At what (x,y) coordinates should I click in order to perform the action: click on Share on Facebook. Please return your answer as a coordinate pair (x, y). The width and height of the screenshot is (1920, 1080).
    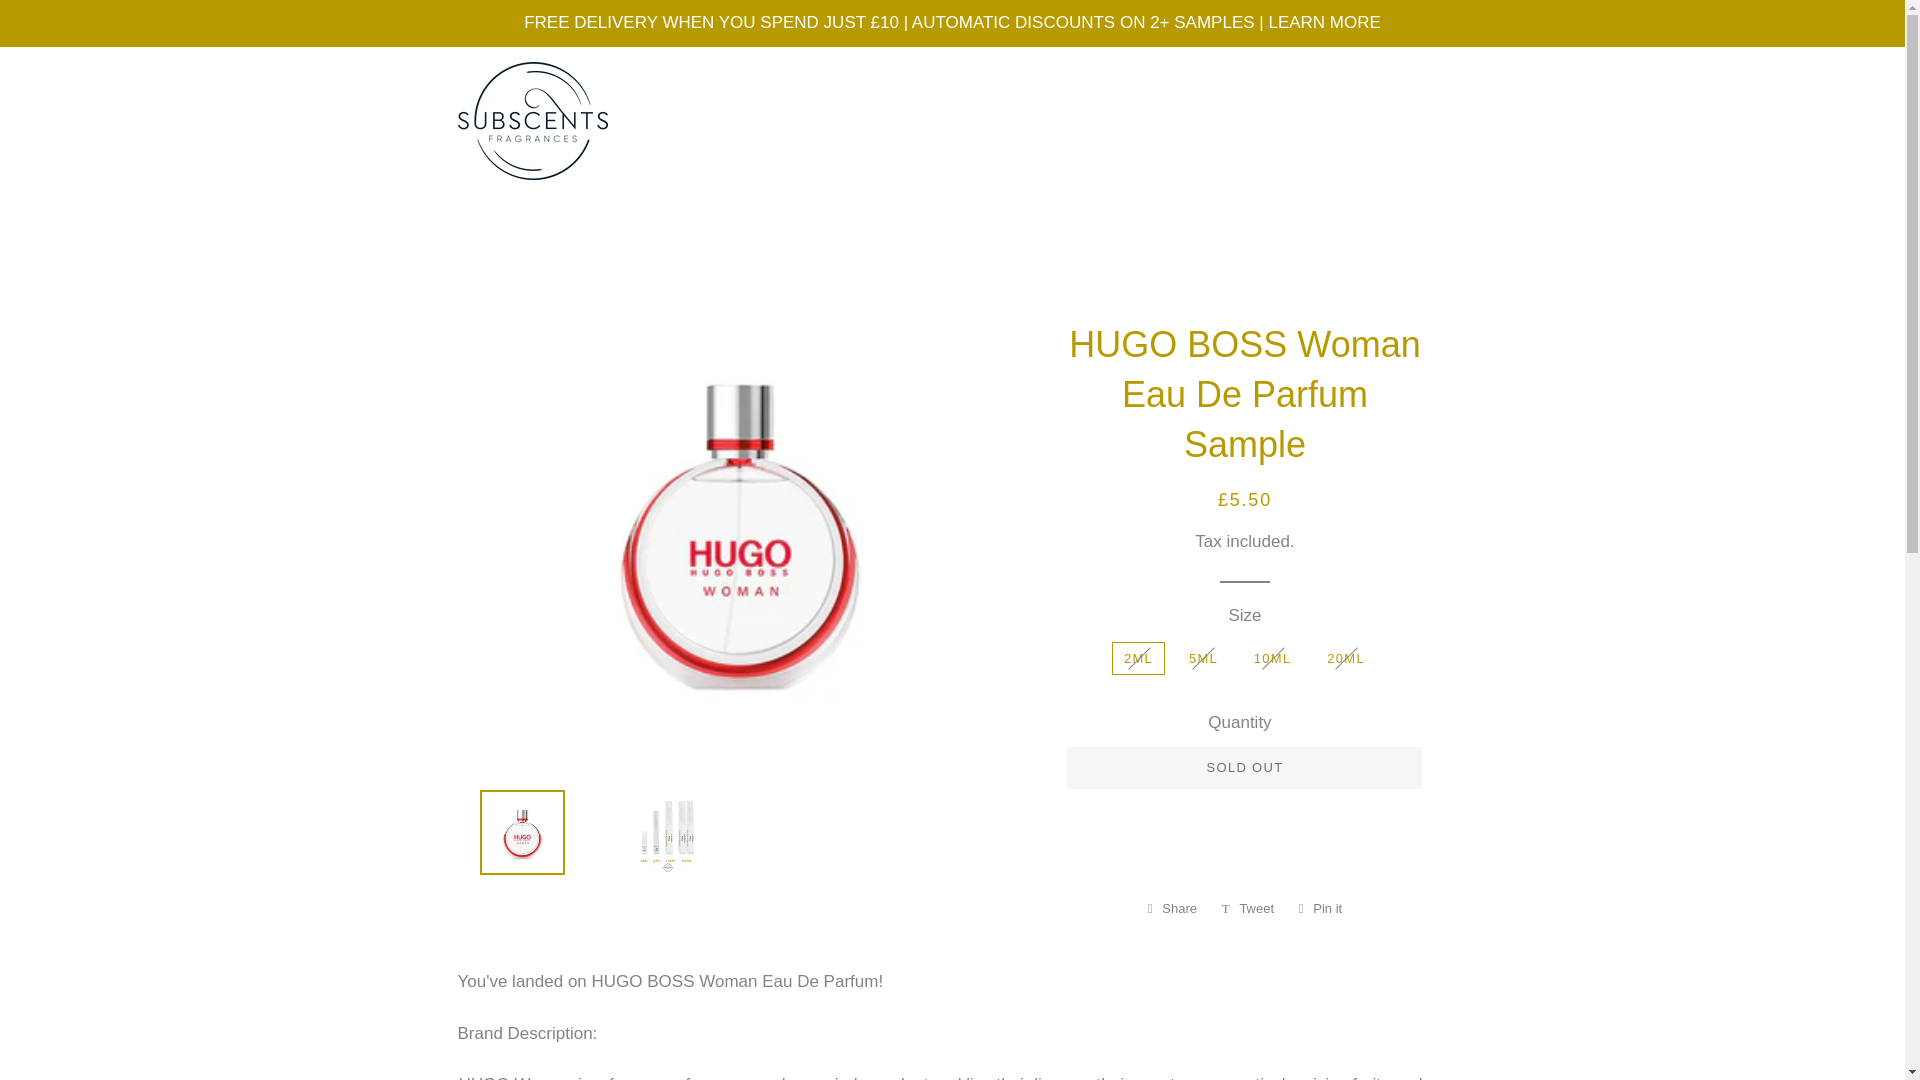
    Looking at the image, I should click on (1320, 909).